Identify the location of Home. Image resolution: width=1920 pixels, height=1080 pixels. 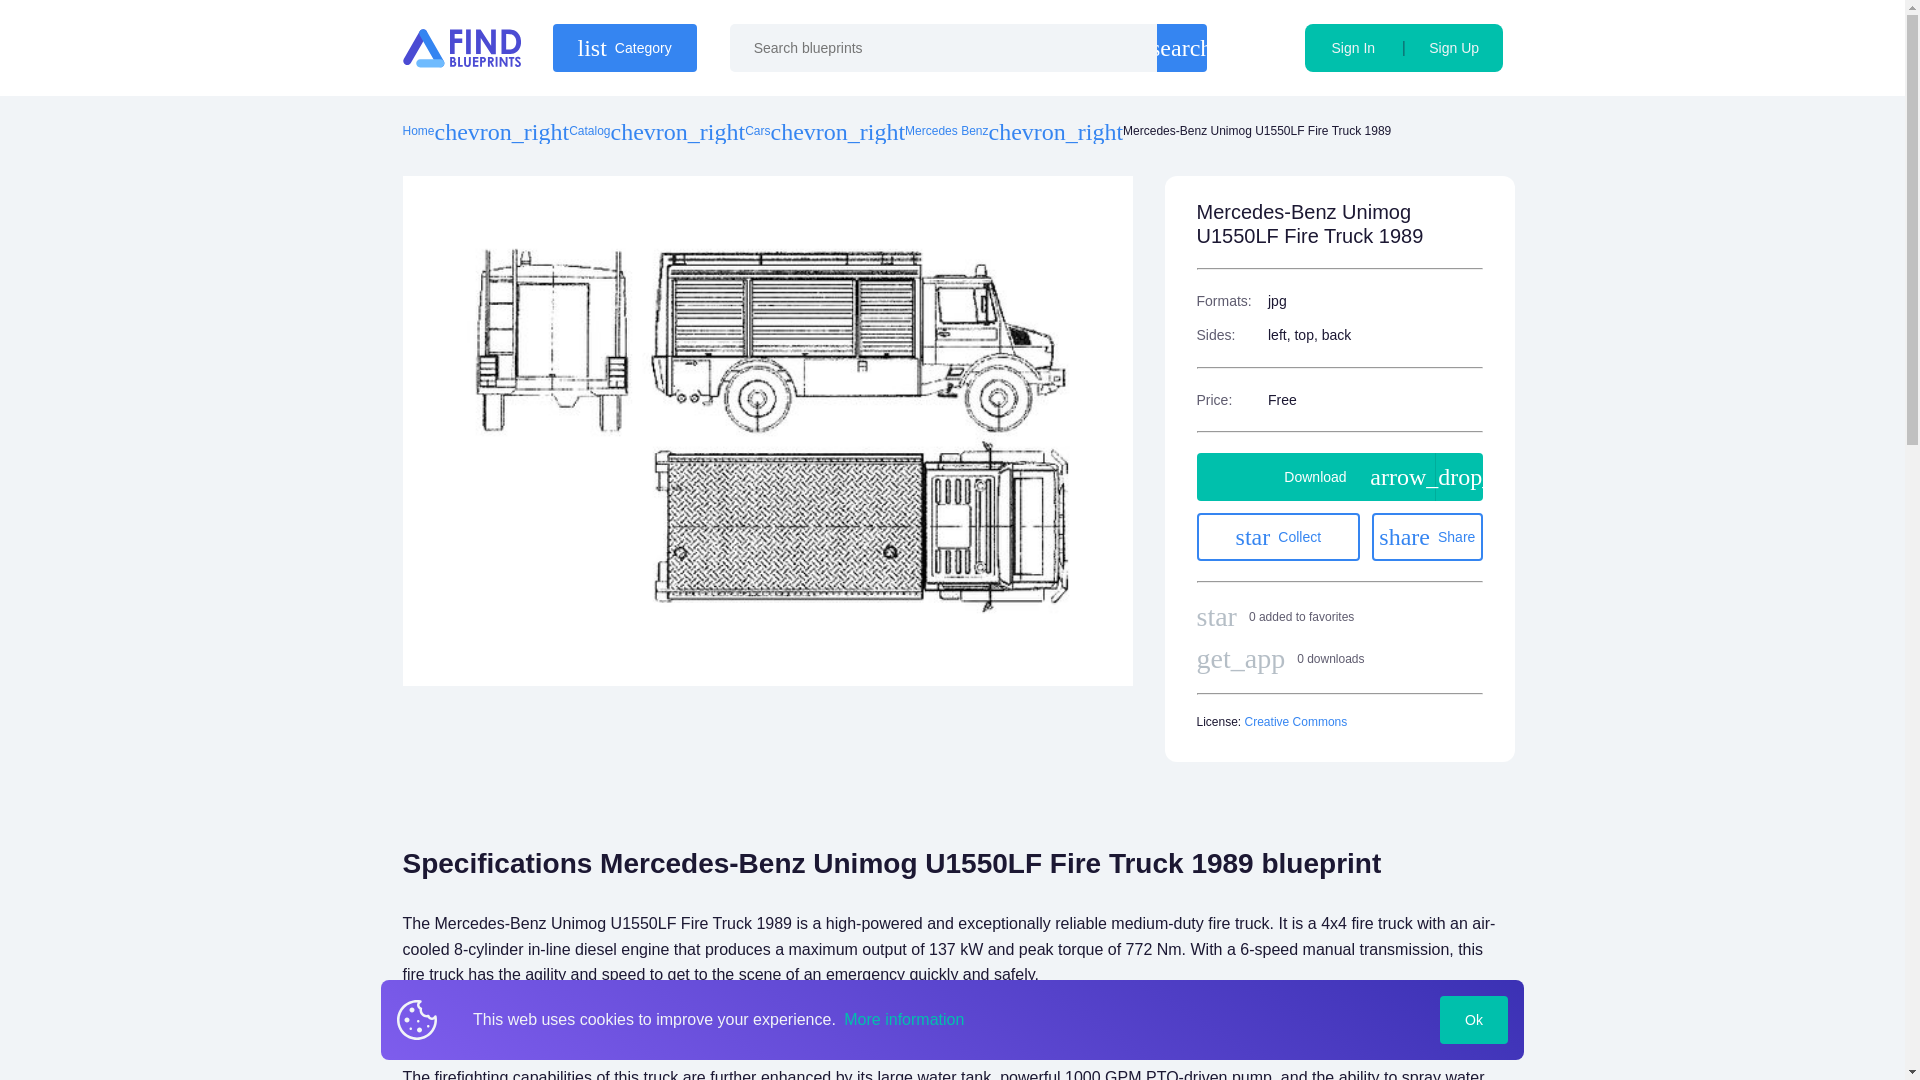
(624, 48).